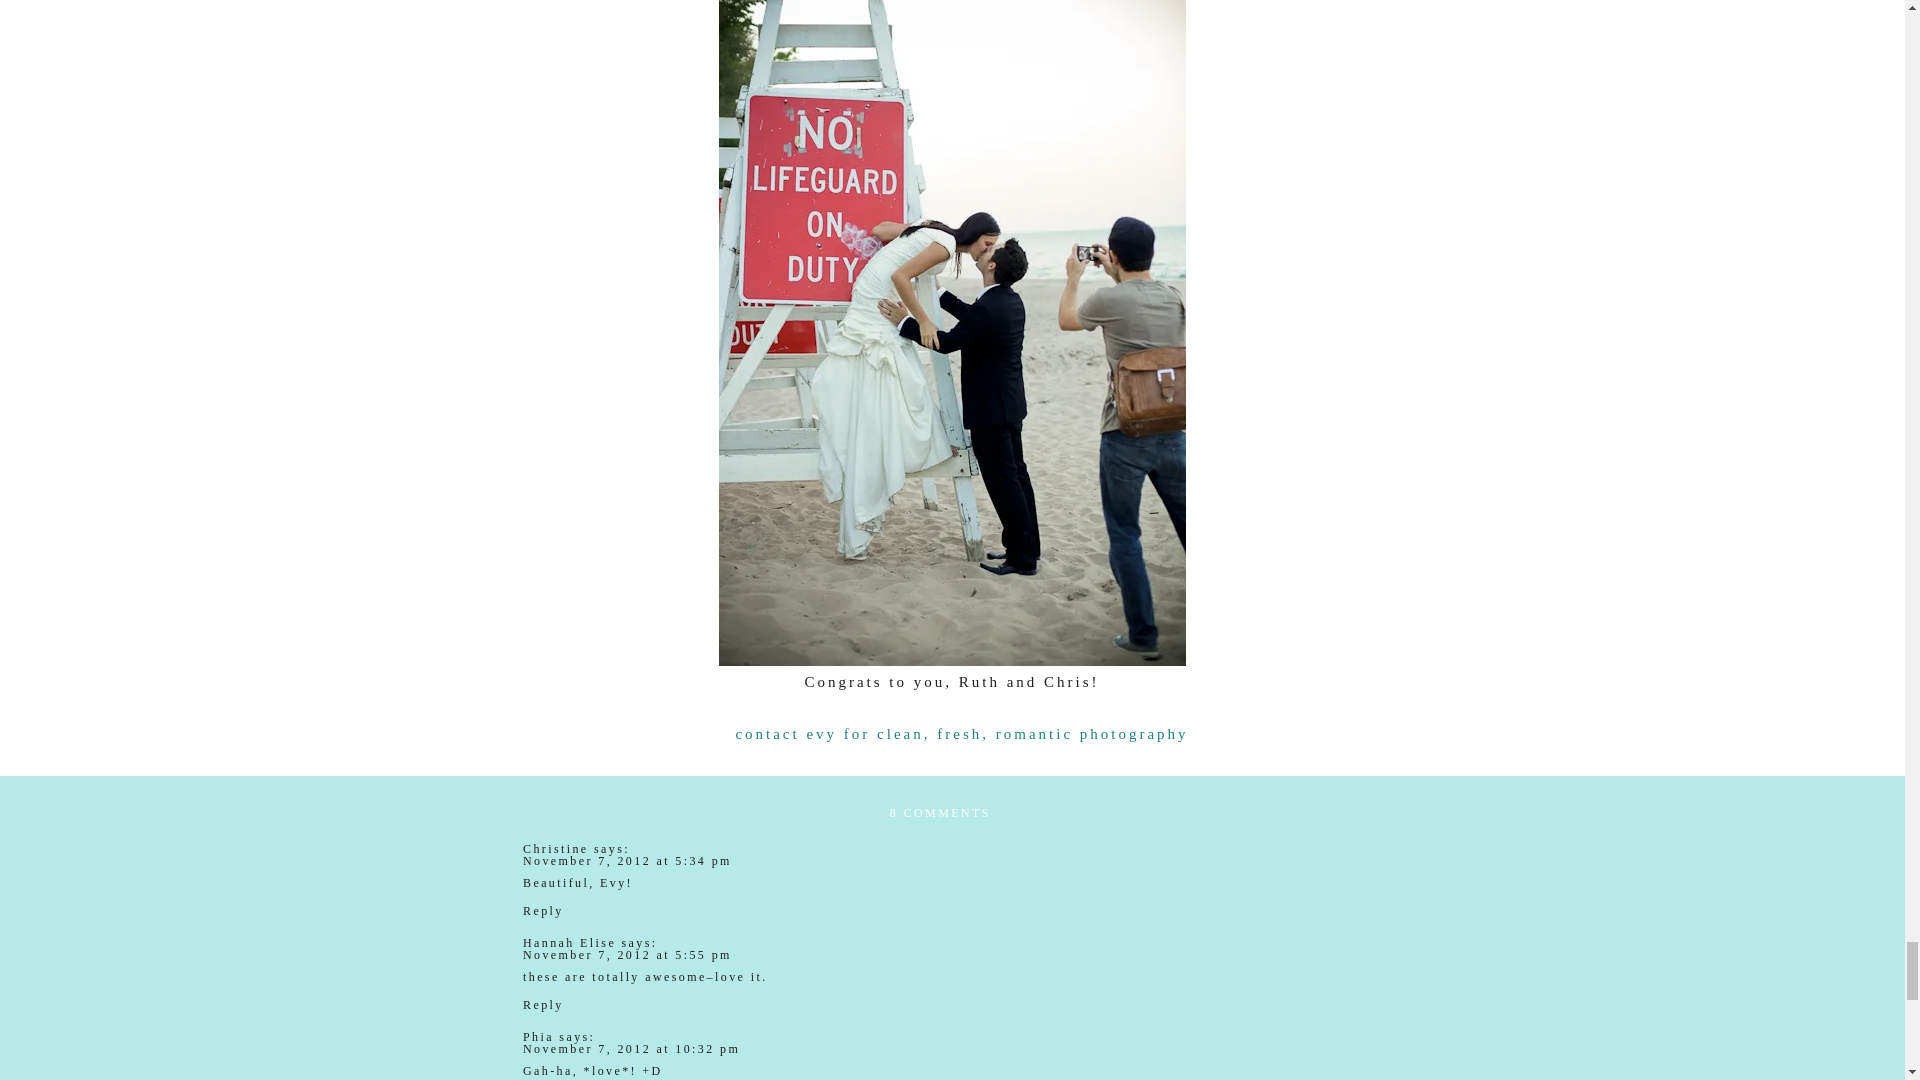  Describe the element at coordinates (626, 955) in the screenshot. I see `November 7, 2012 at 5:55 pm` at that location.